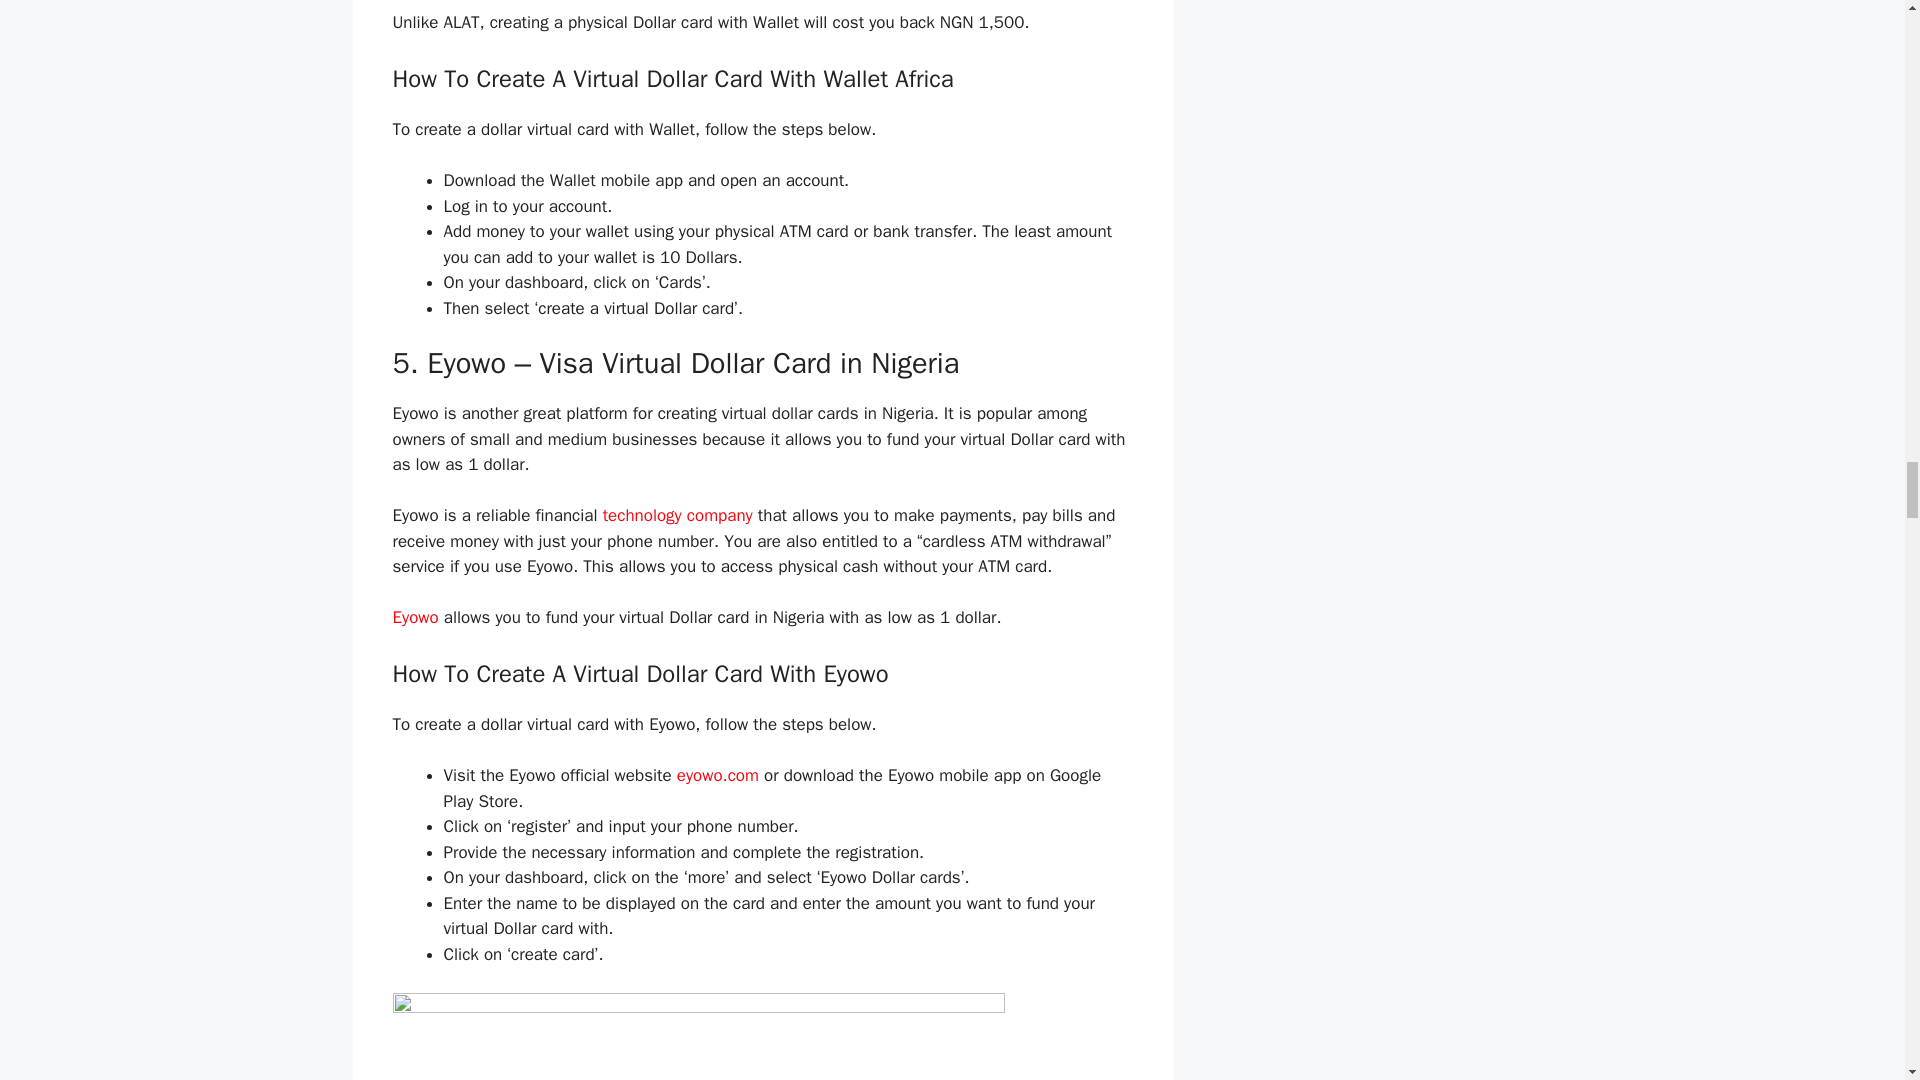  What do you see at coordinates (718, 775) in the screenshot?
I see `eyowo.com` at bounding box center [718, 775].